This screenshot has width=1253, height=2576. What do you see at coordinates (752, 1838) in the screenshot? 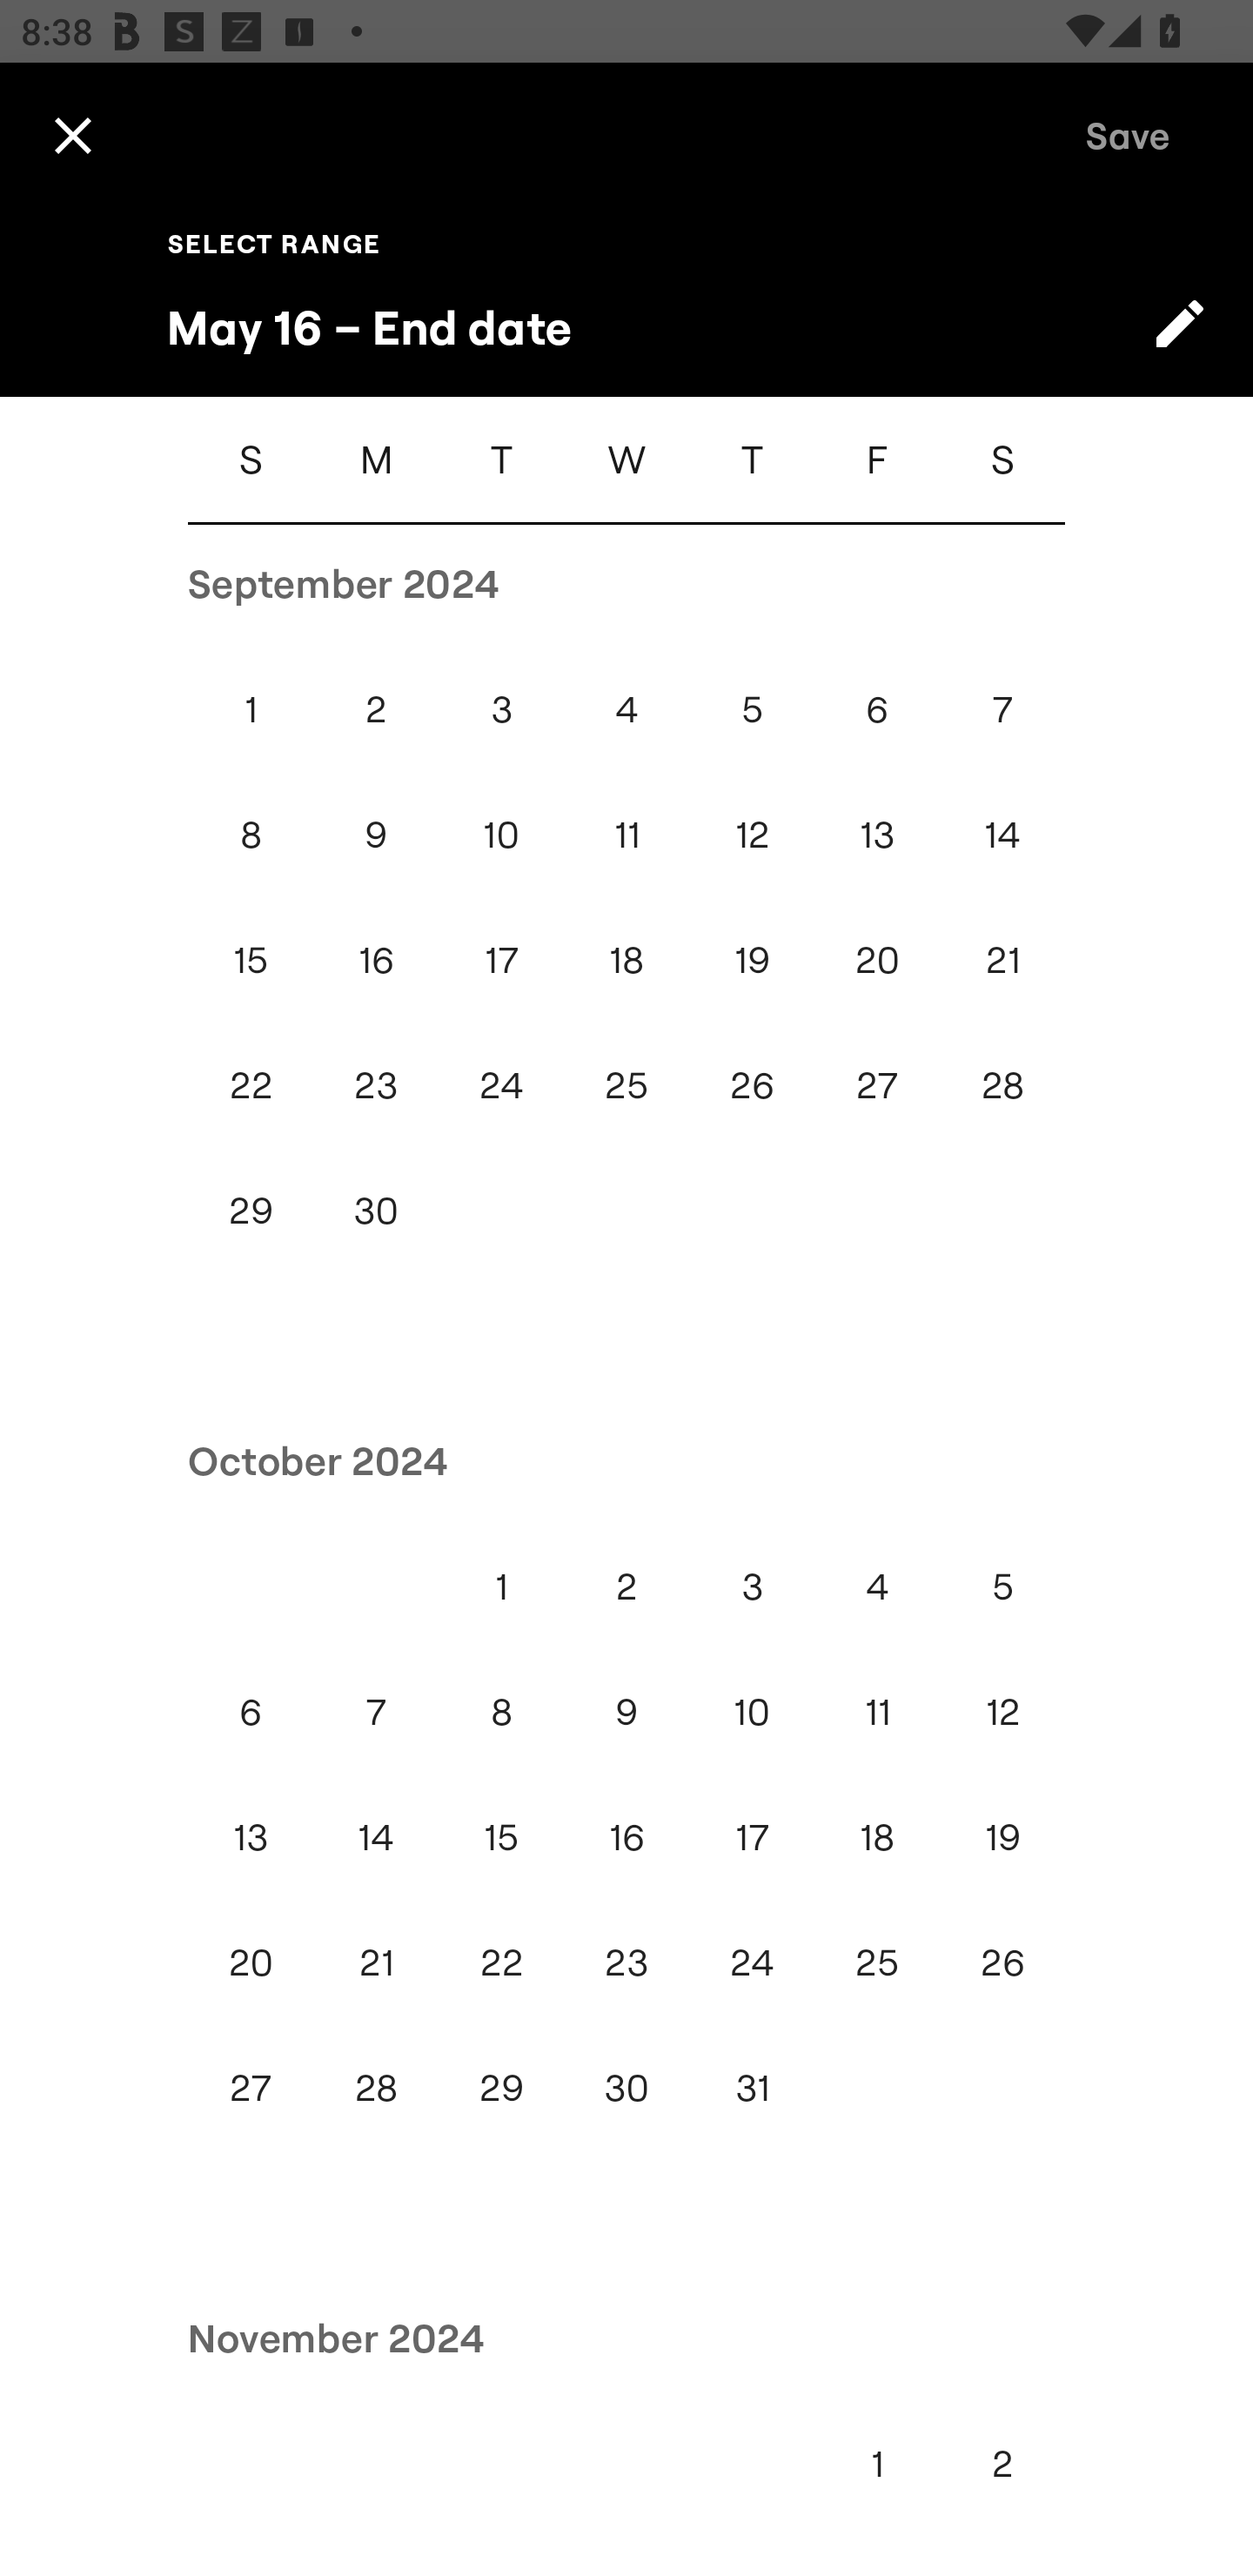
I see `17 Thu, Oct 17` at bounding box center [752, 1838].